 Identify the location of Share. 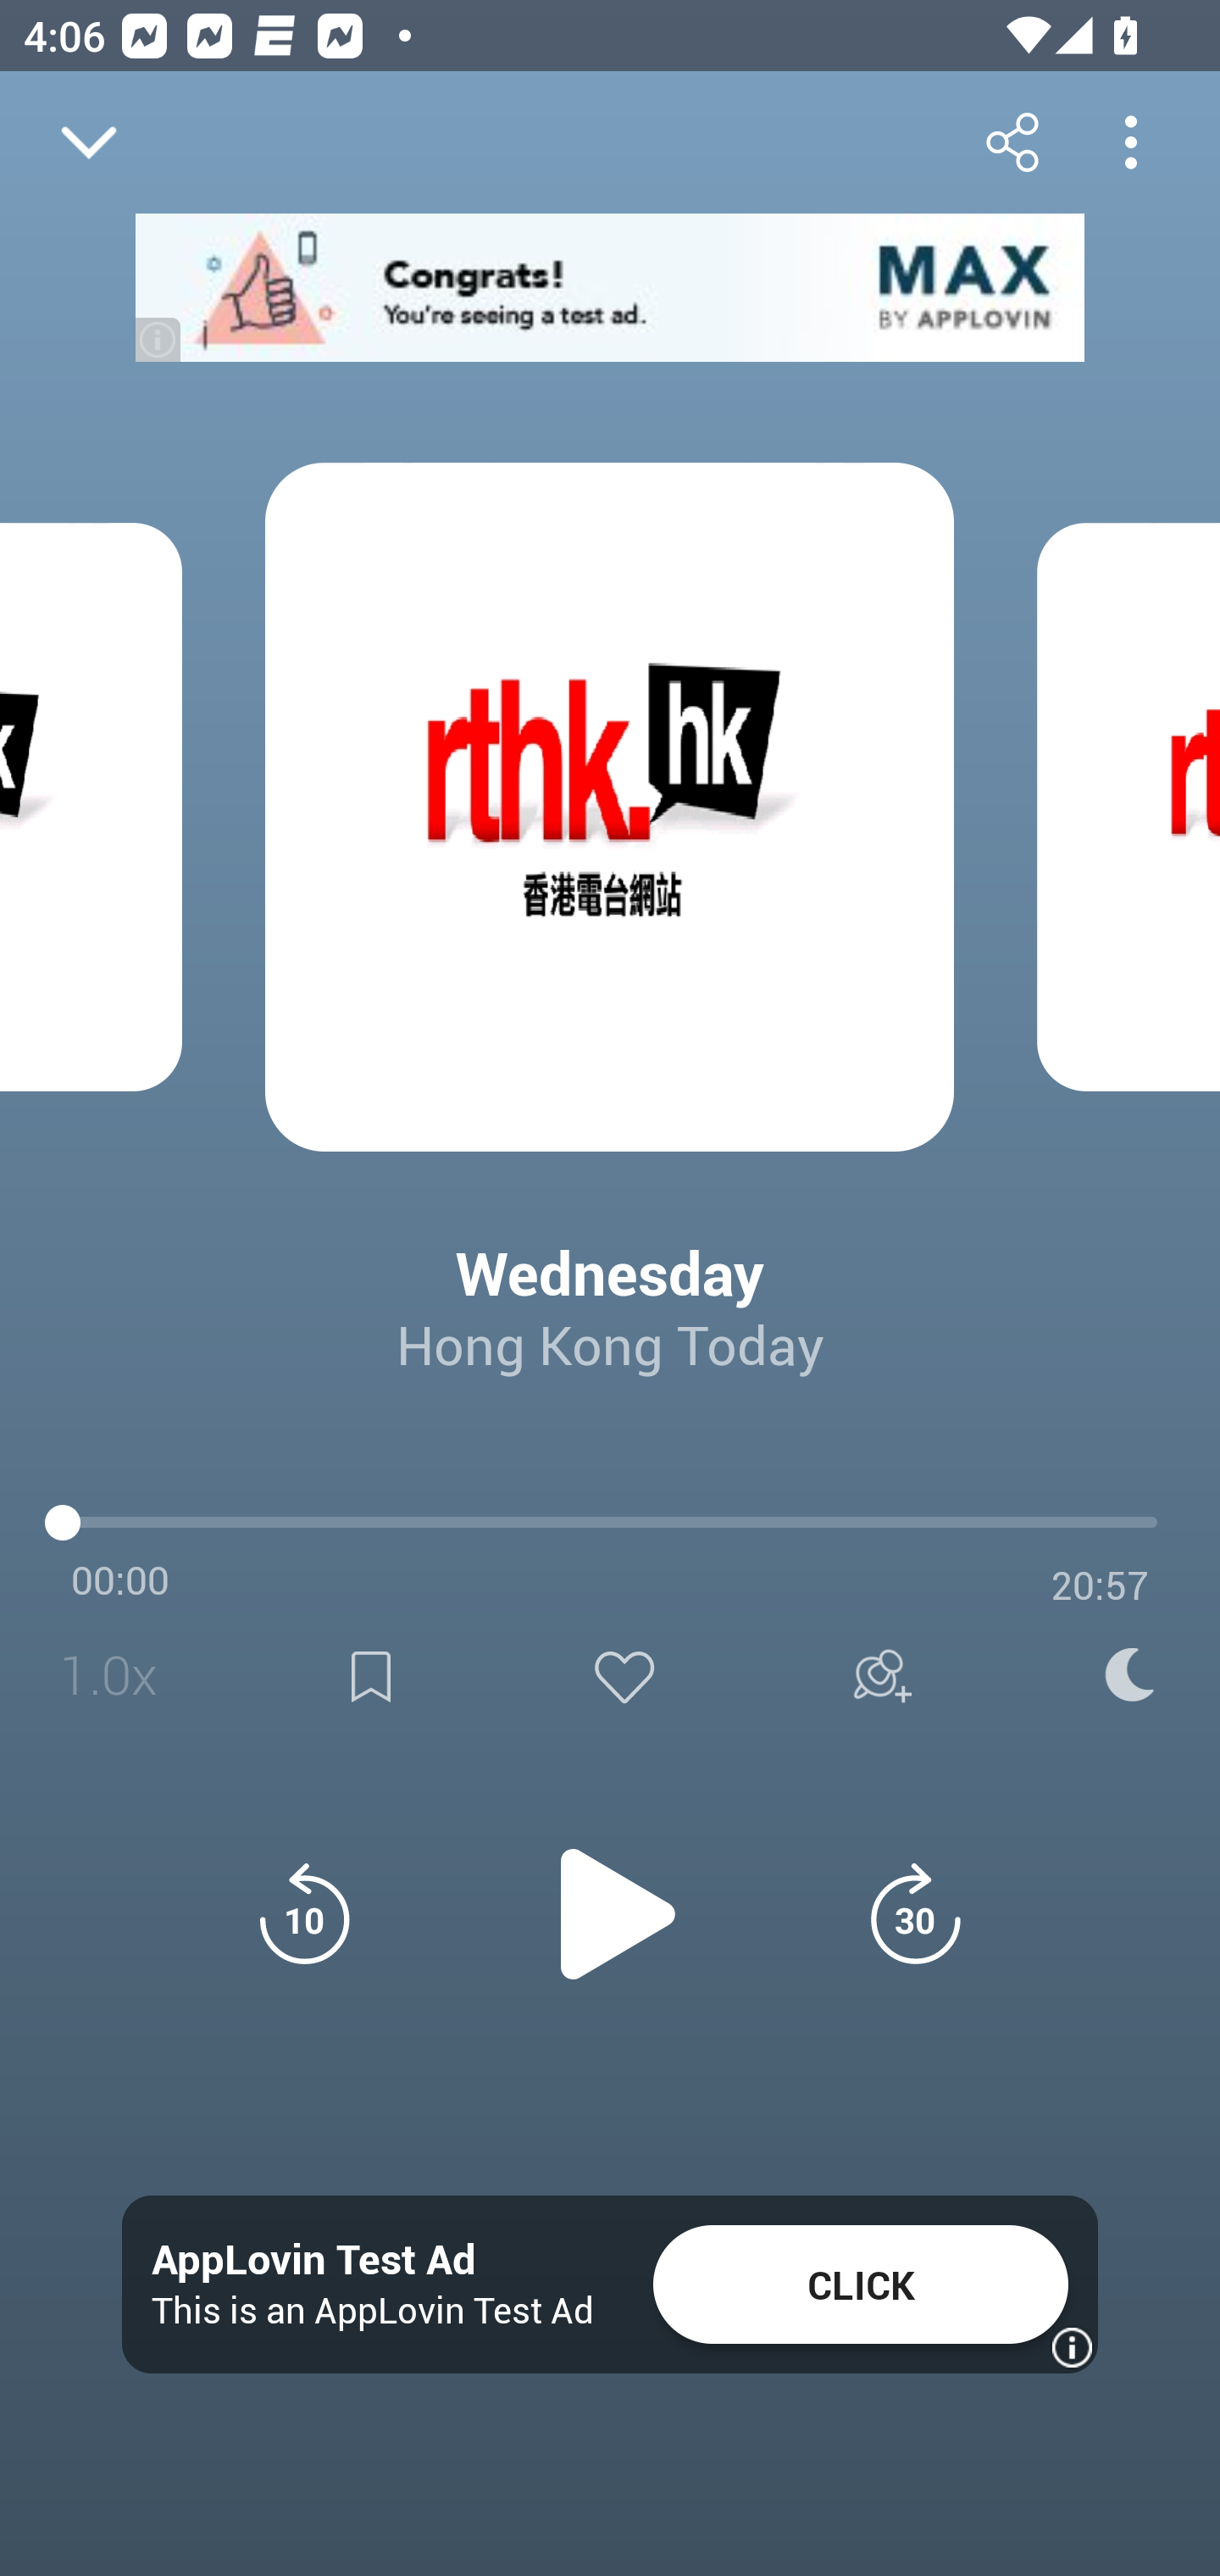
(1012, 142).